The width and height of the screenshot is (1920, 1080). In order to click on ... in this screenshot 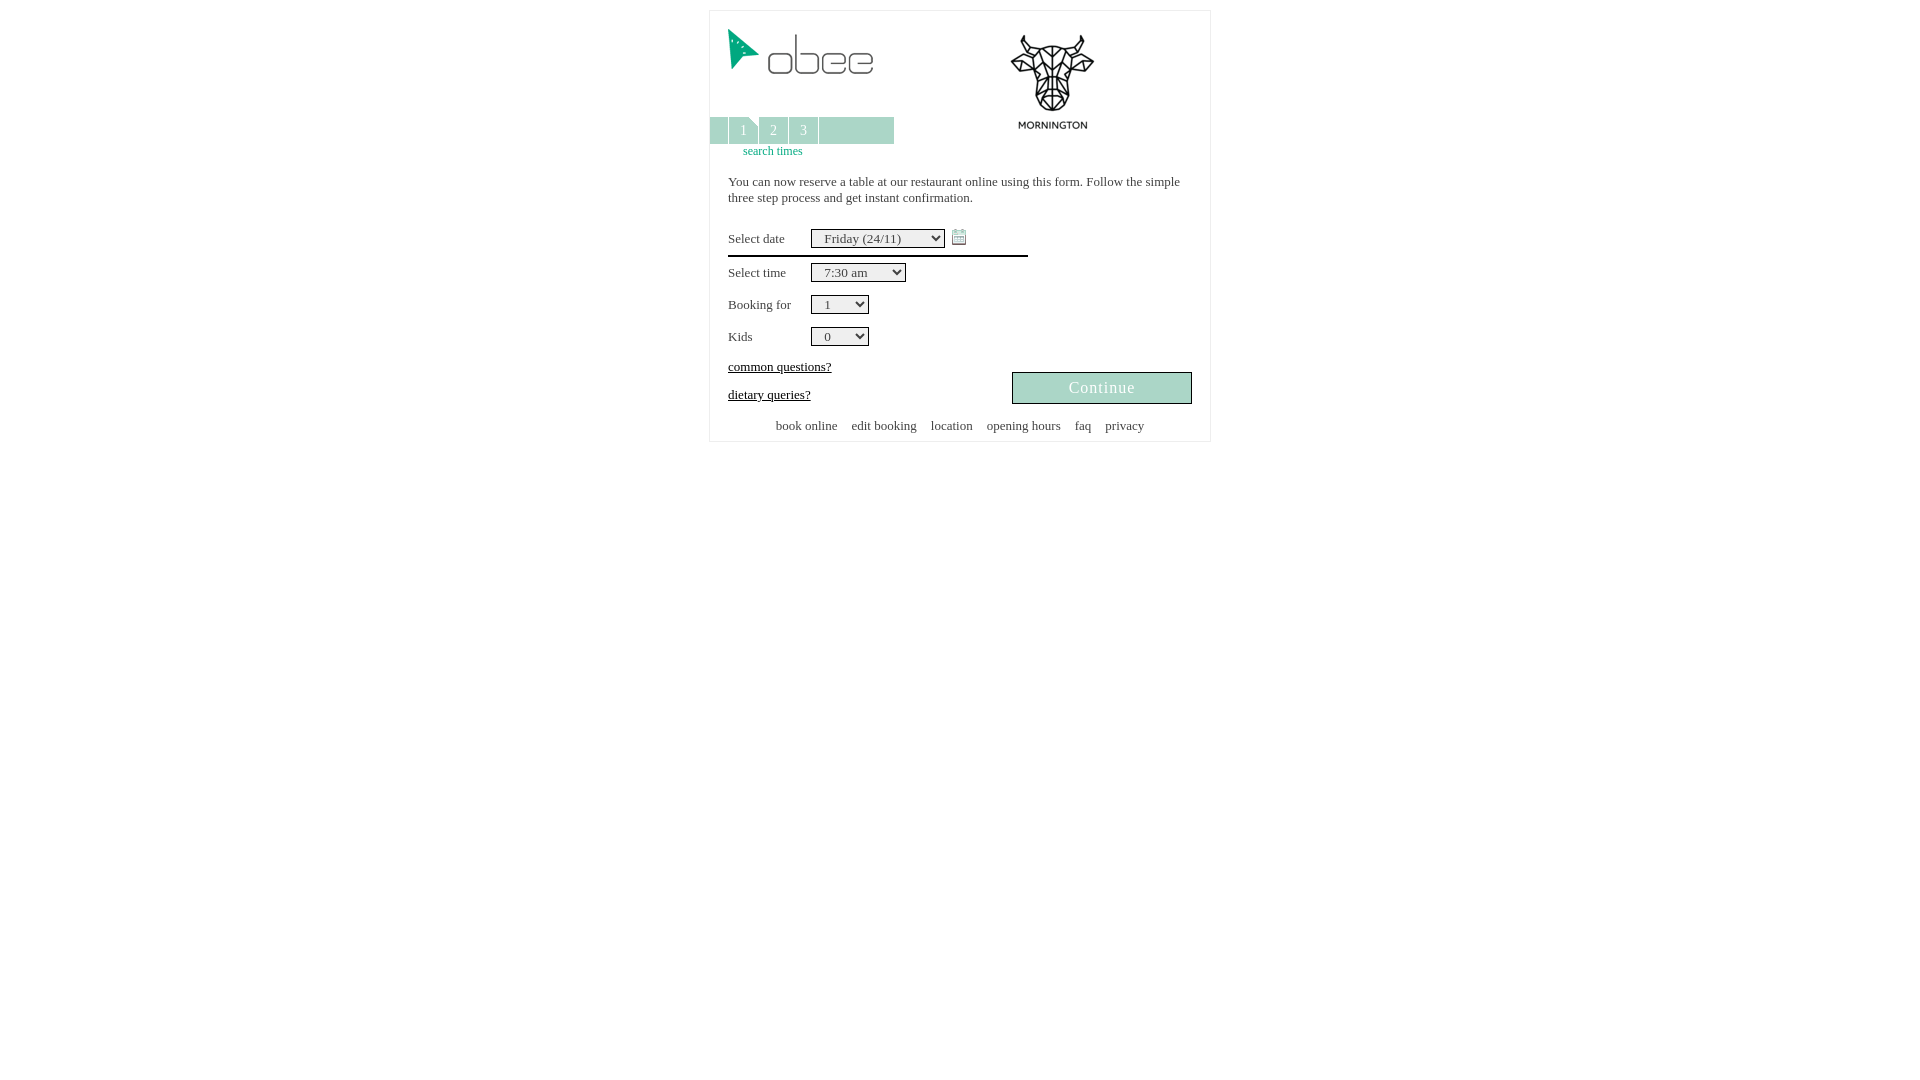, I will do `click(958, 237)`.